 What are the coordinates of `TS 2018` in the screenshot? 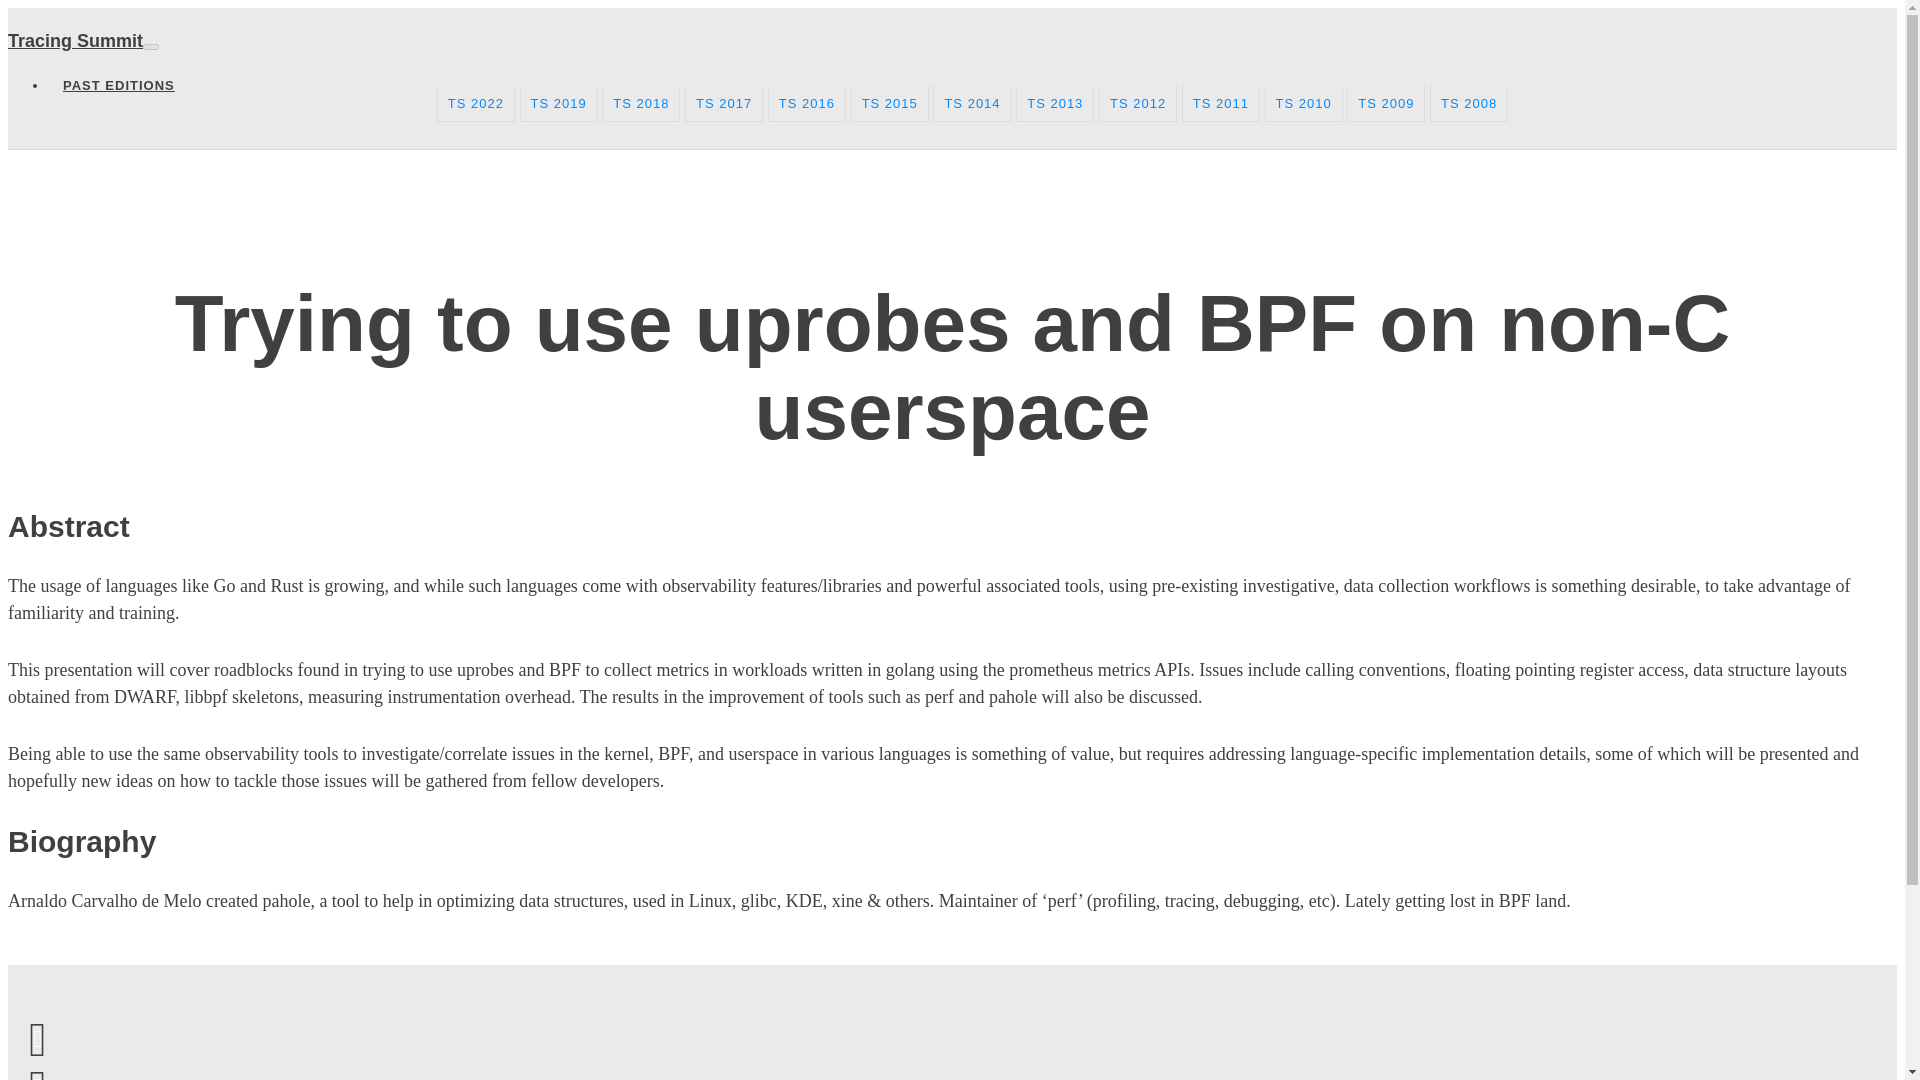 It's located at (640, 104).